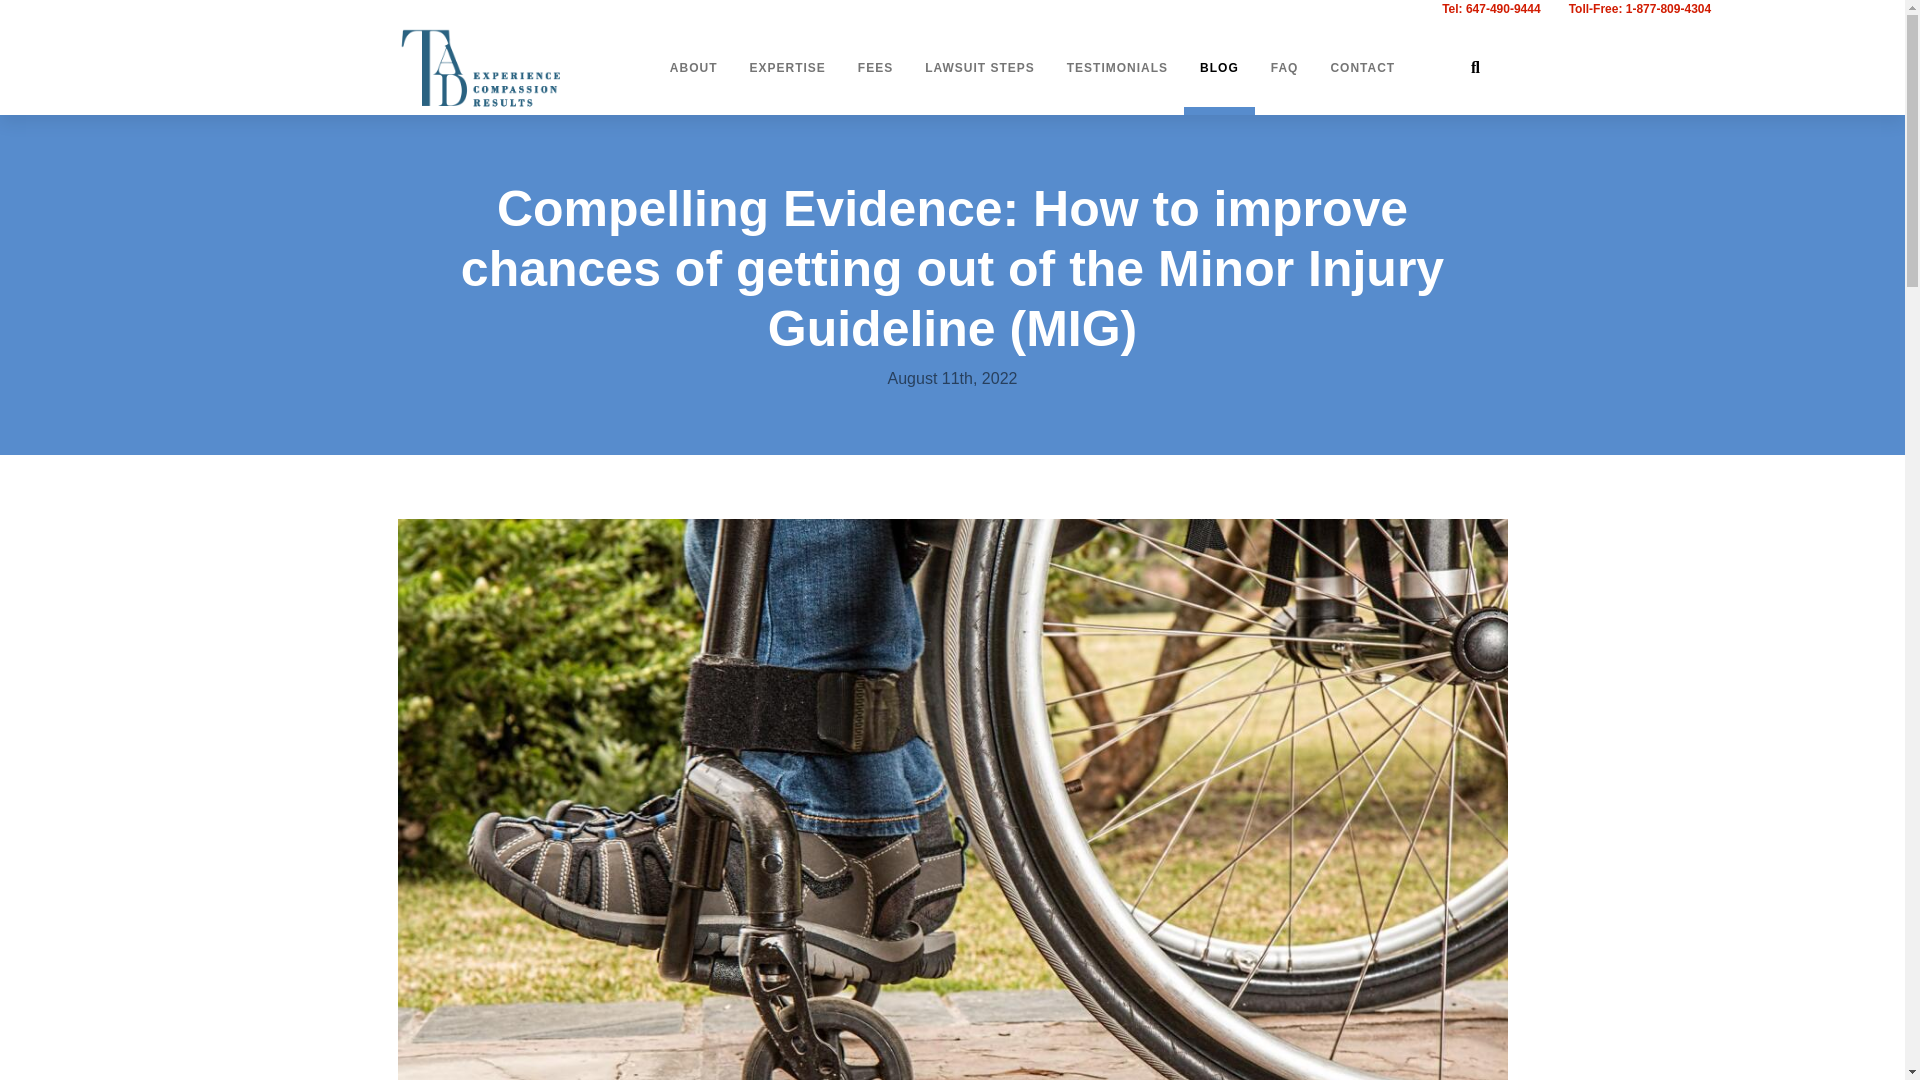 The image size is (1920, 1080). I want to click on Tad Law Personal Injury Lawyer, so click(510, 66).